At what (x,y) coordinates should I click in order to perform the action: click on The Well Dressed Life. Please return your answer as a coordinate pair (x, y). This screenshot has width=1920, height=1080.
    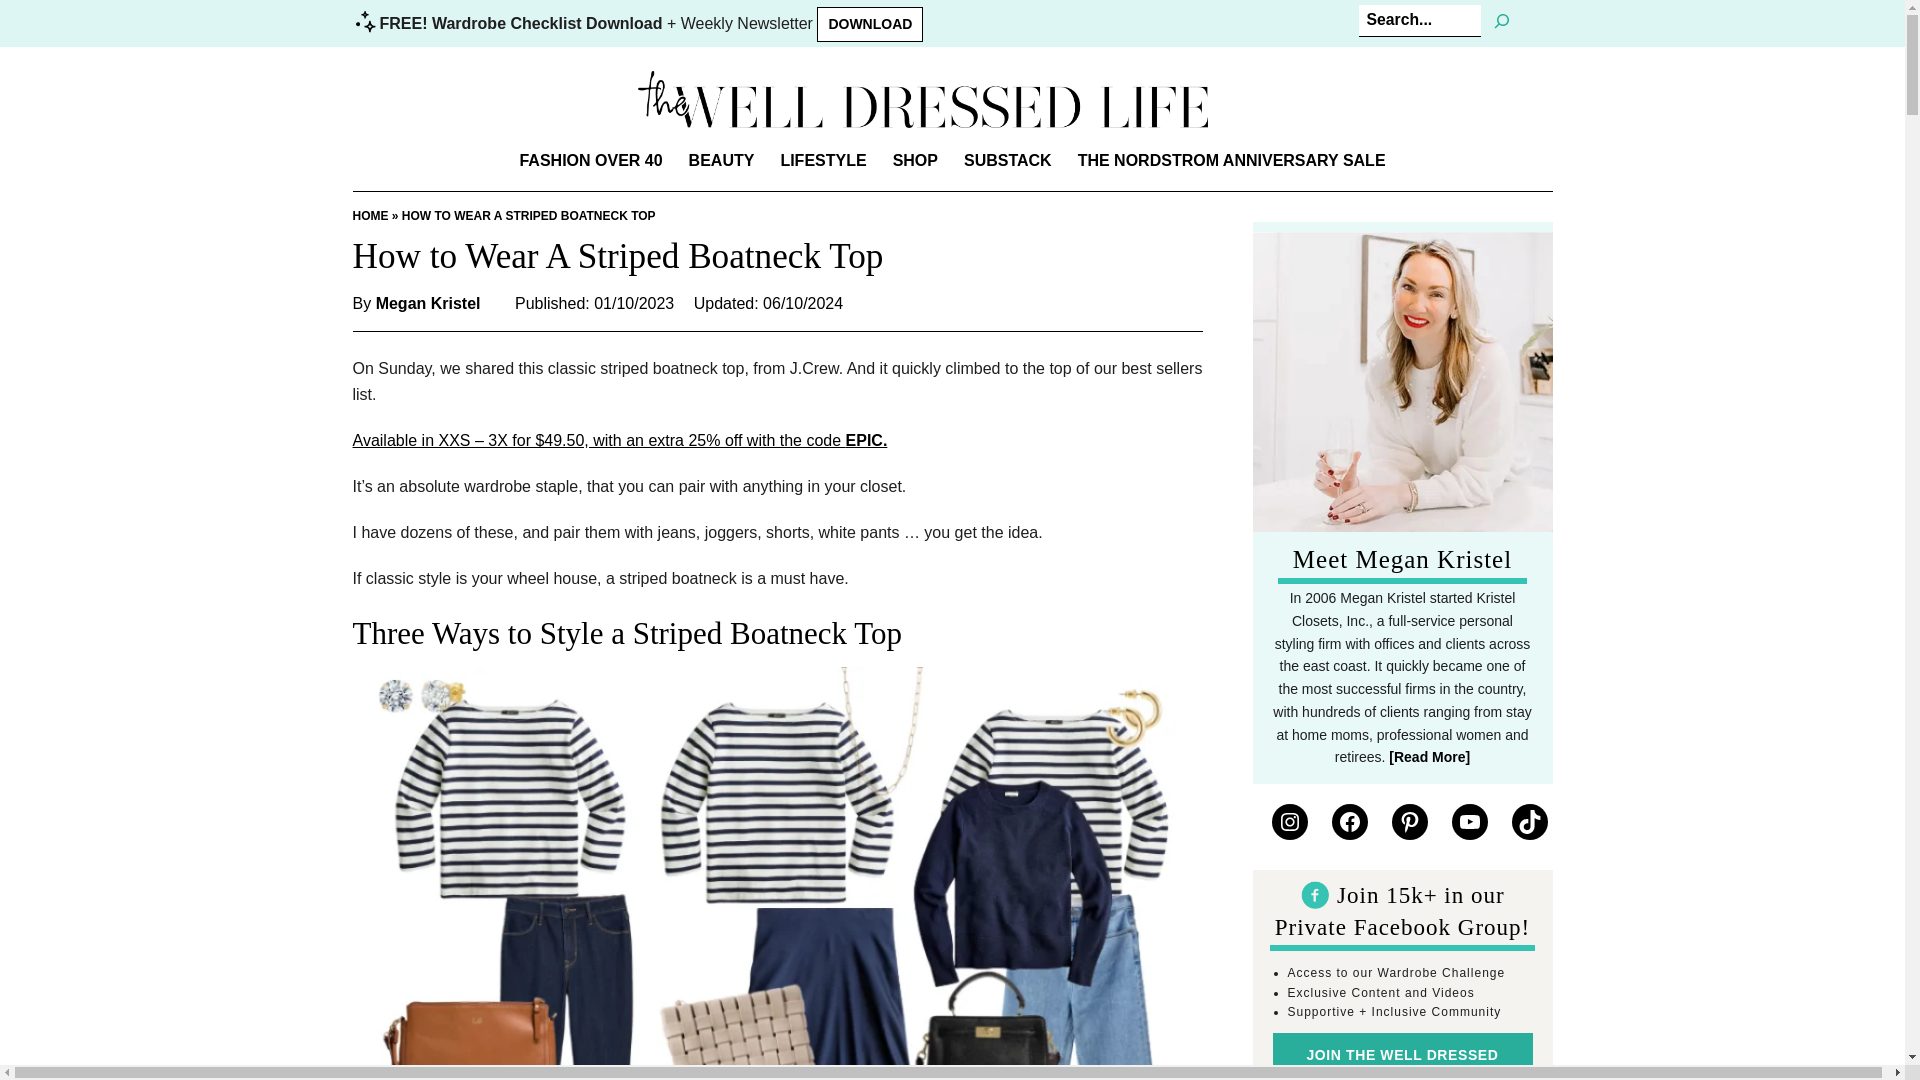
    Looking at the image, I should click on (922, 99).